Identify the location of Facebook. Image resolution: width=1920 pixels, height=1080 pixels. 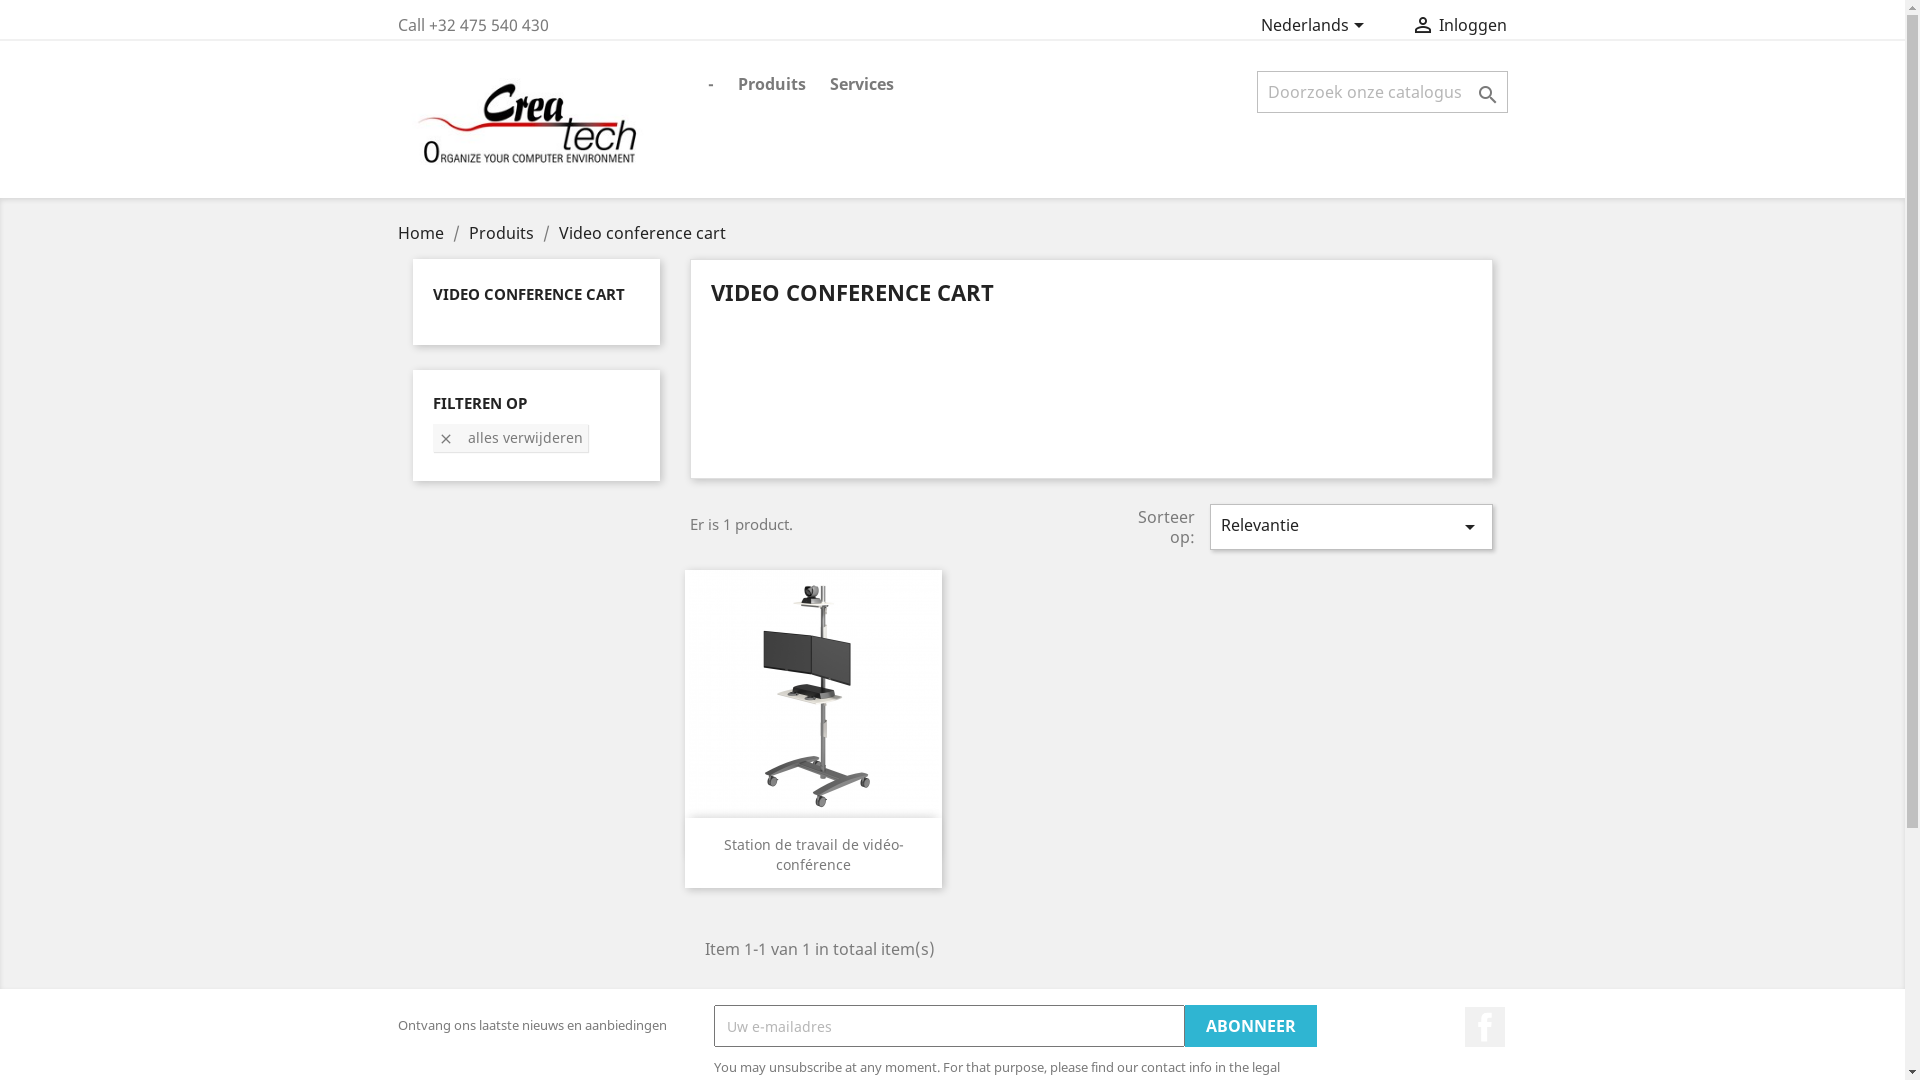
(1485, 1027).